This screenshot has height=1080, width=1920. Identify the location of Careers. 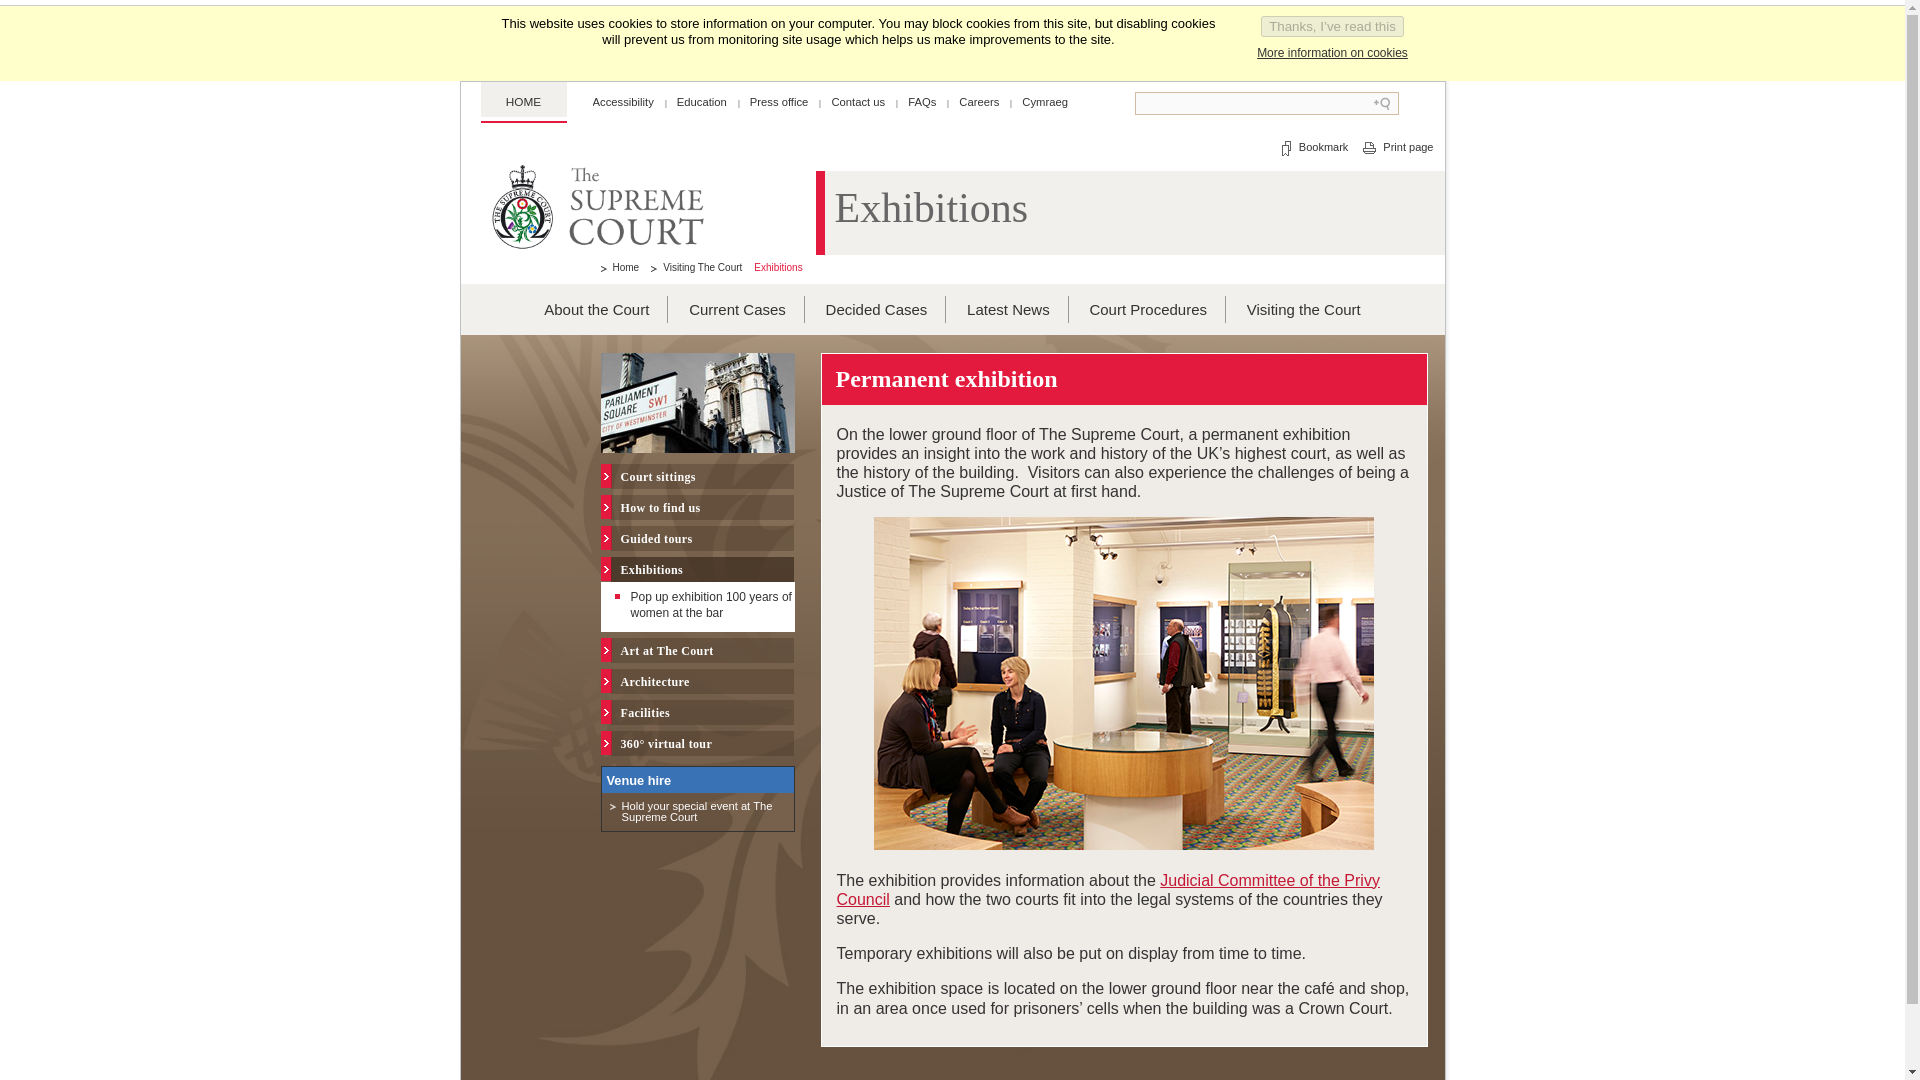
(978, 102).